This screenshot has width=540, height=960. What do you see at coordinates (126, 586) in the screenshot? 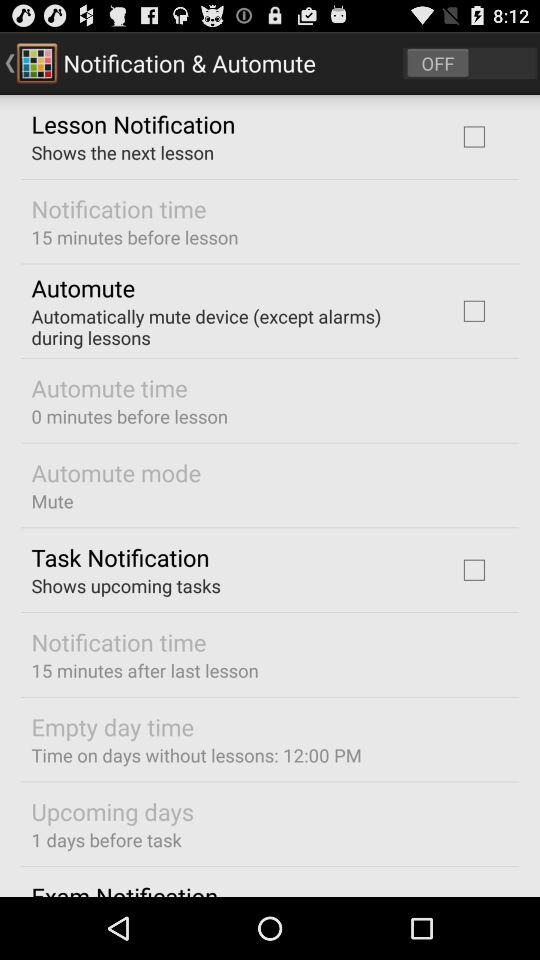
I see `press shows upcoming tasks icon` at bounding box center [126, 586].